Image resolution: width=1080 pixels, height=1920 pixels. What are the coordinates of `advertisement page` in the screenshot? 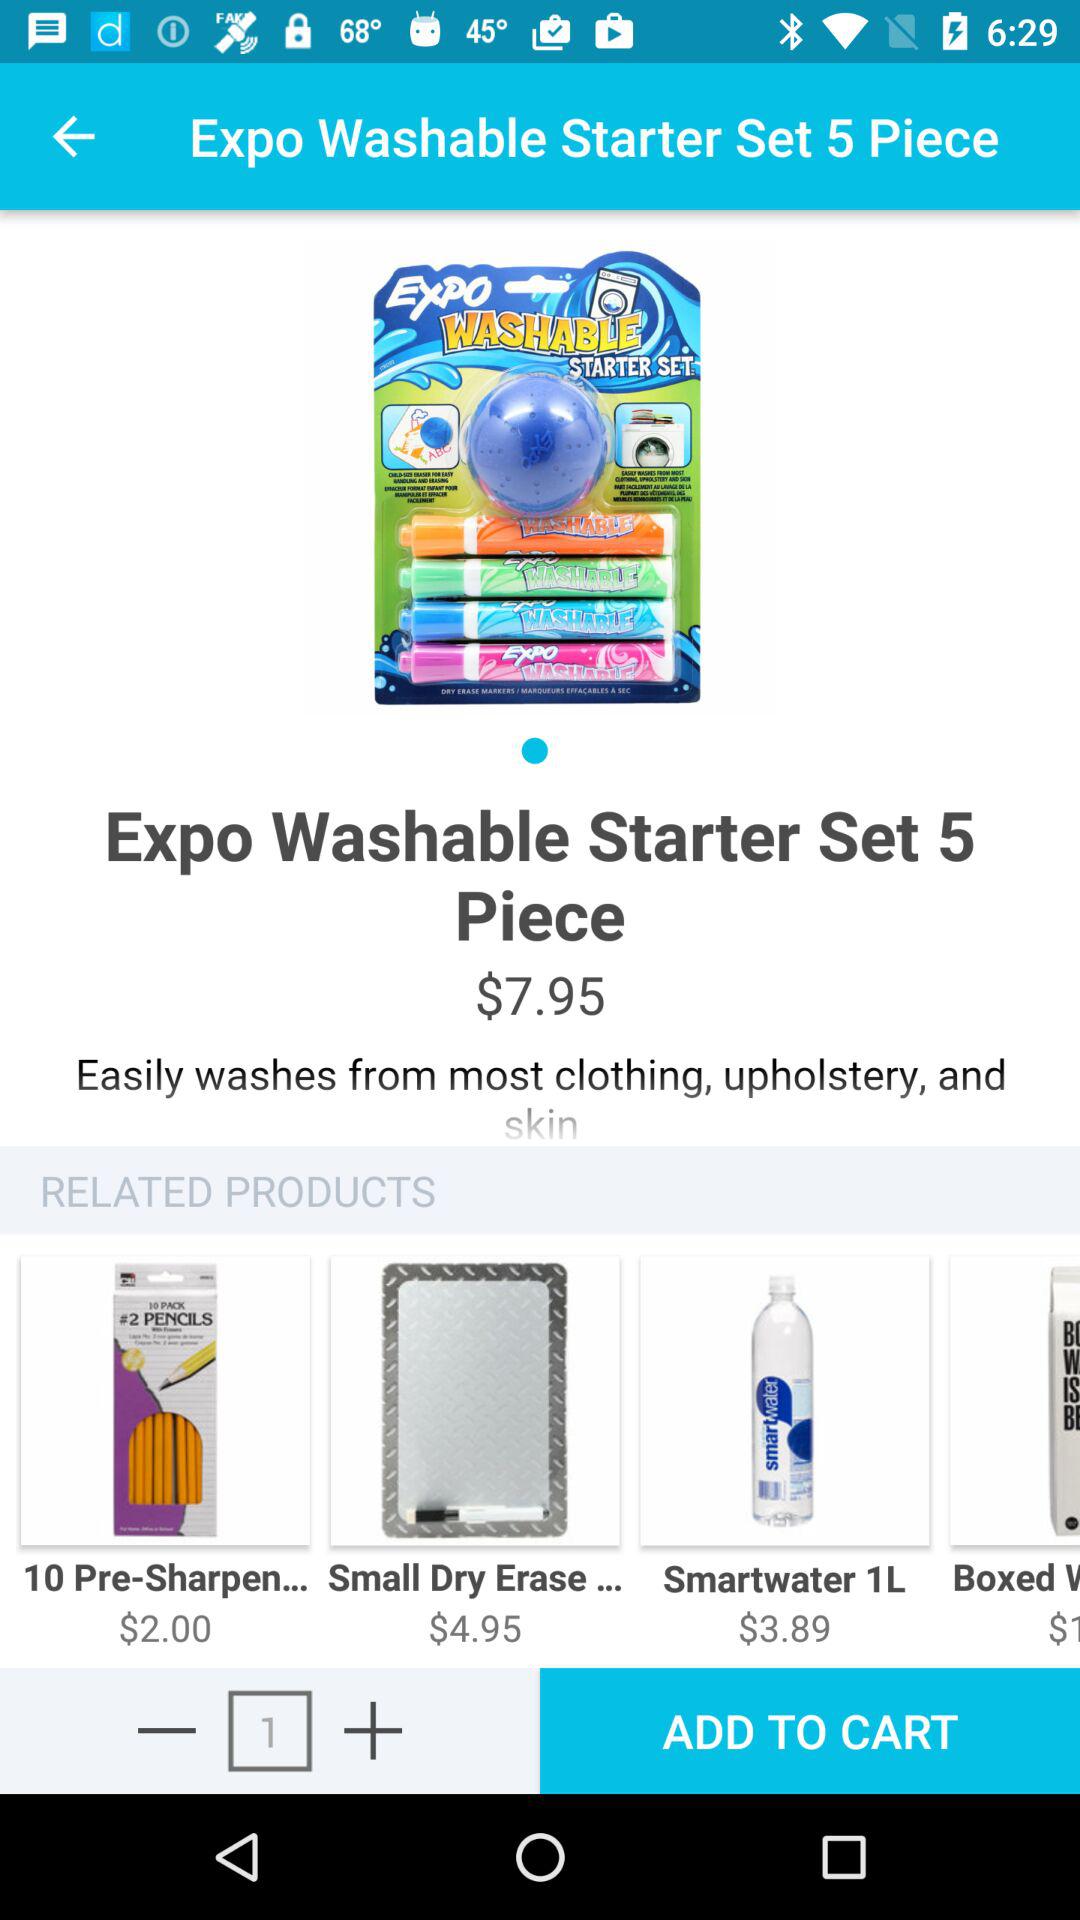 It's located at (540, 1088).